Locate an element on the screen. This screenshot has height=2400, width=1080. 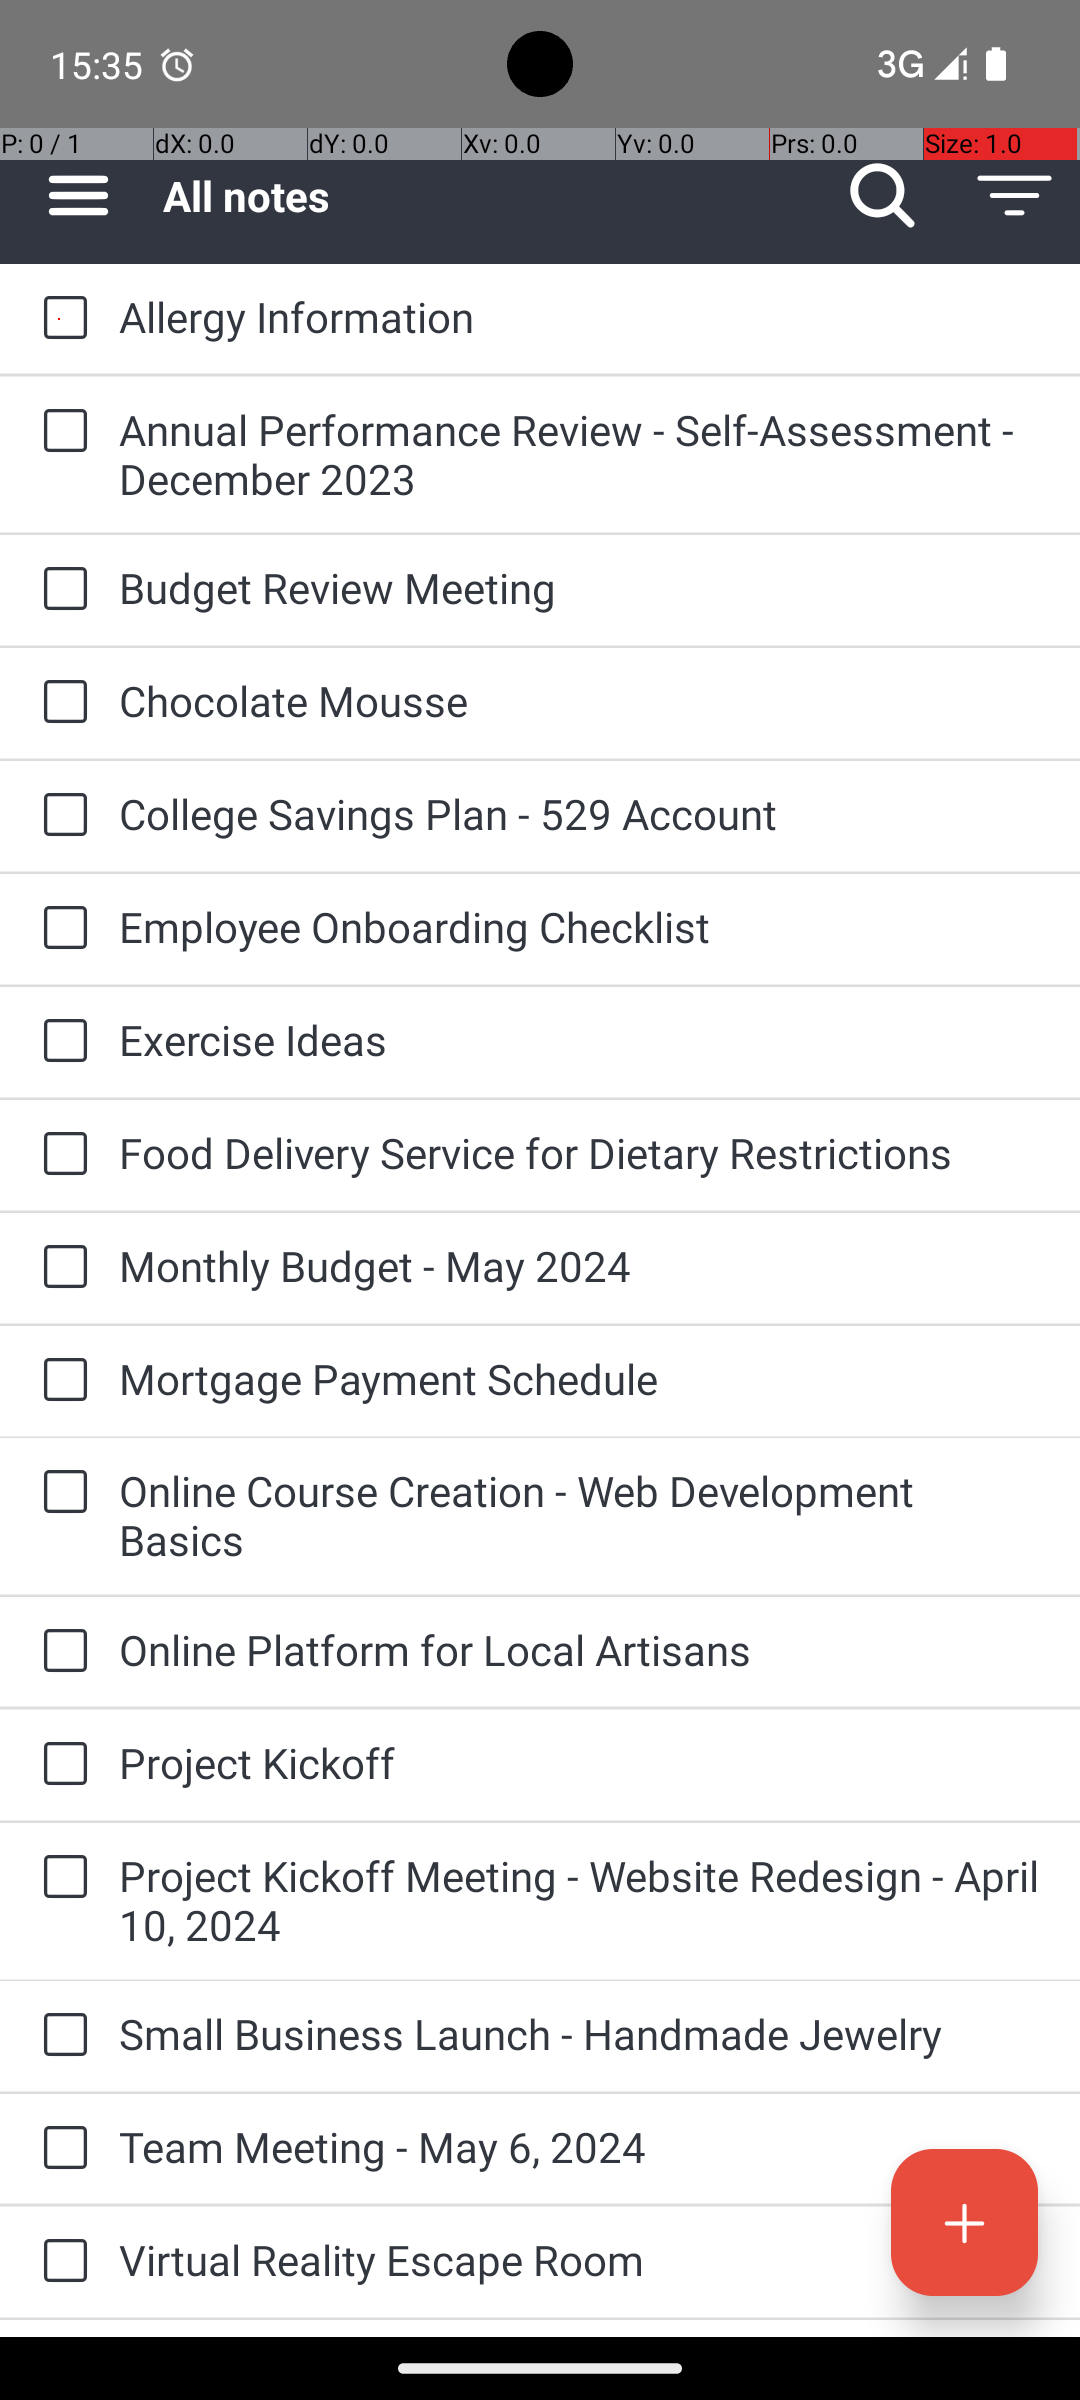
Online Platform for Local Artisans is located at coordinates (580, 1650).